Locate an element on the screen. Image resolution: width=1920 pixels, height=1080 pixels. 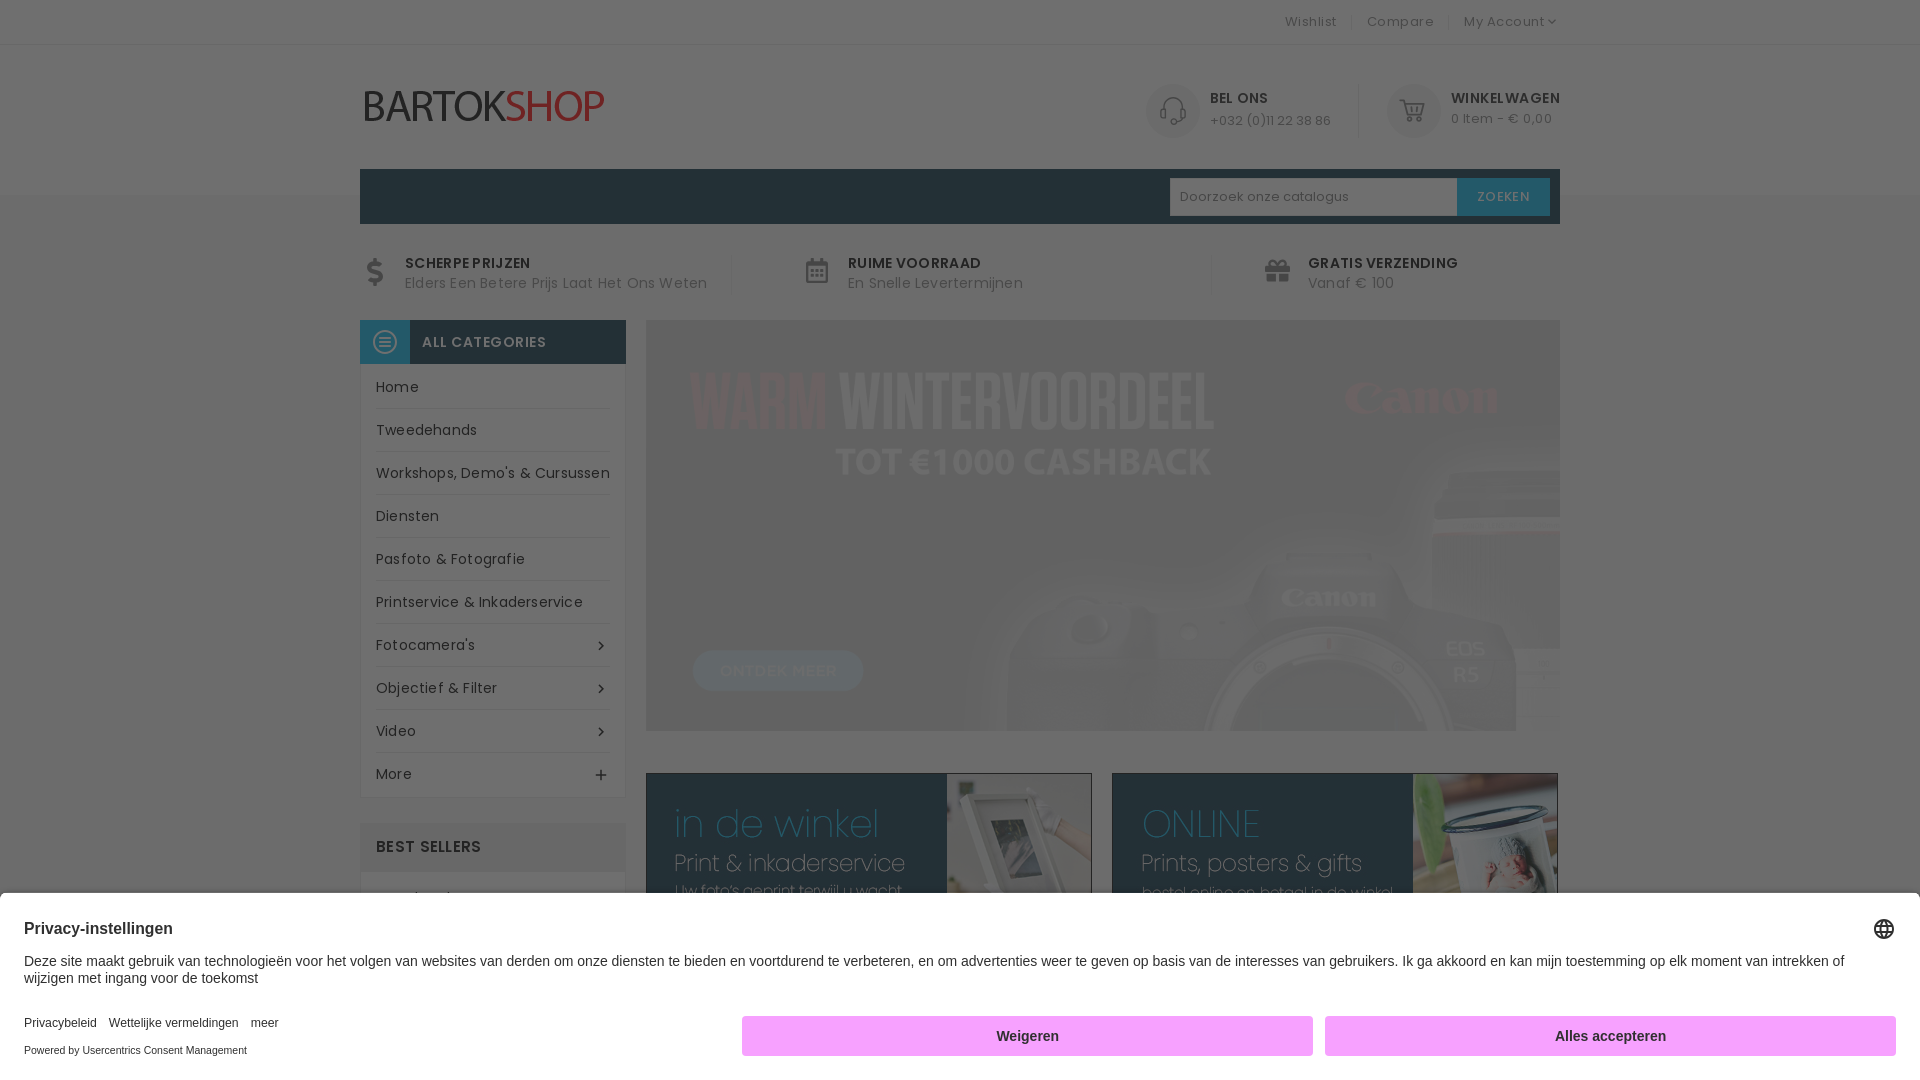
BEST SELLERS is located at coordinates (1122, 965).